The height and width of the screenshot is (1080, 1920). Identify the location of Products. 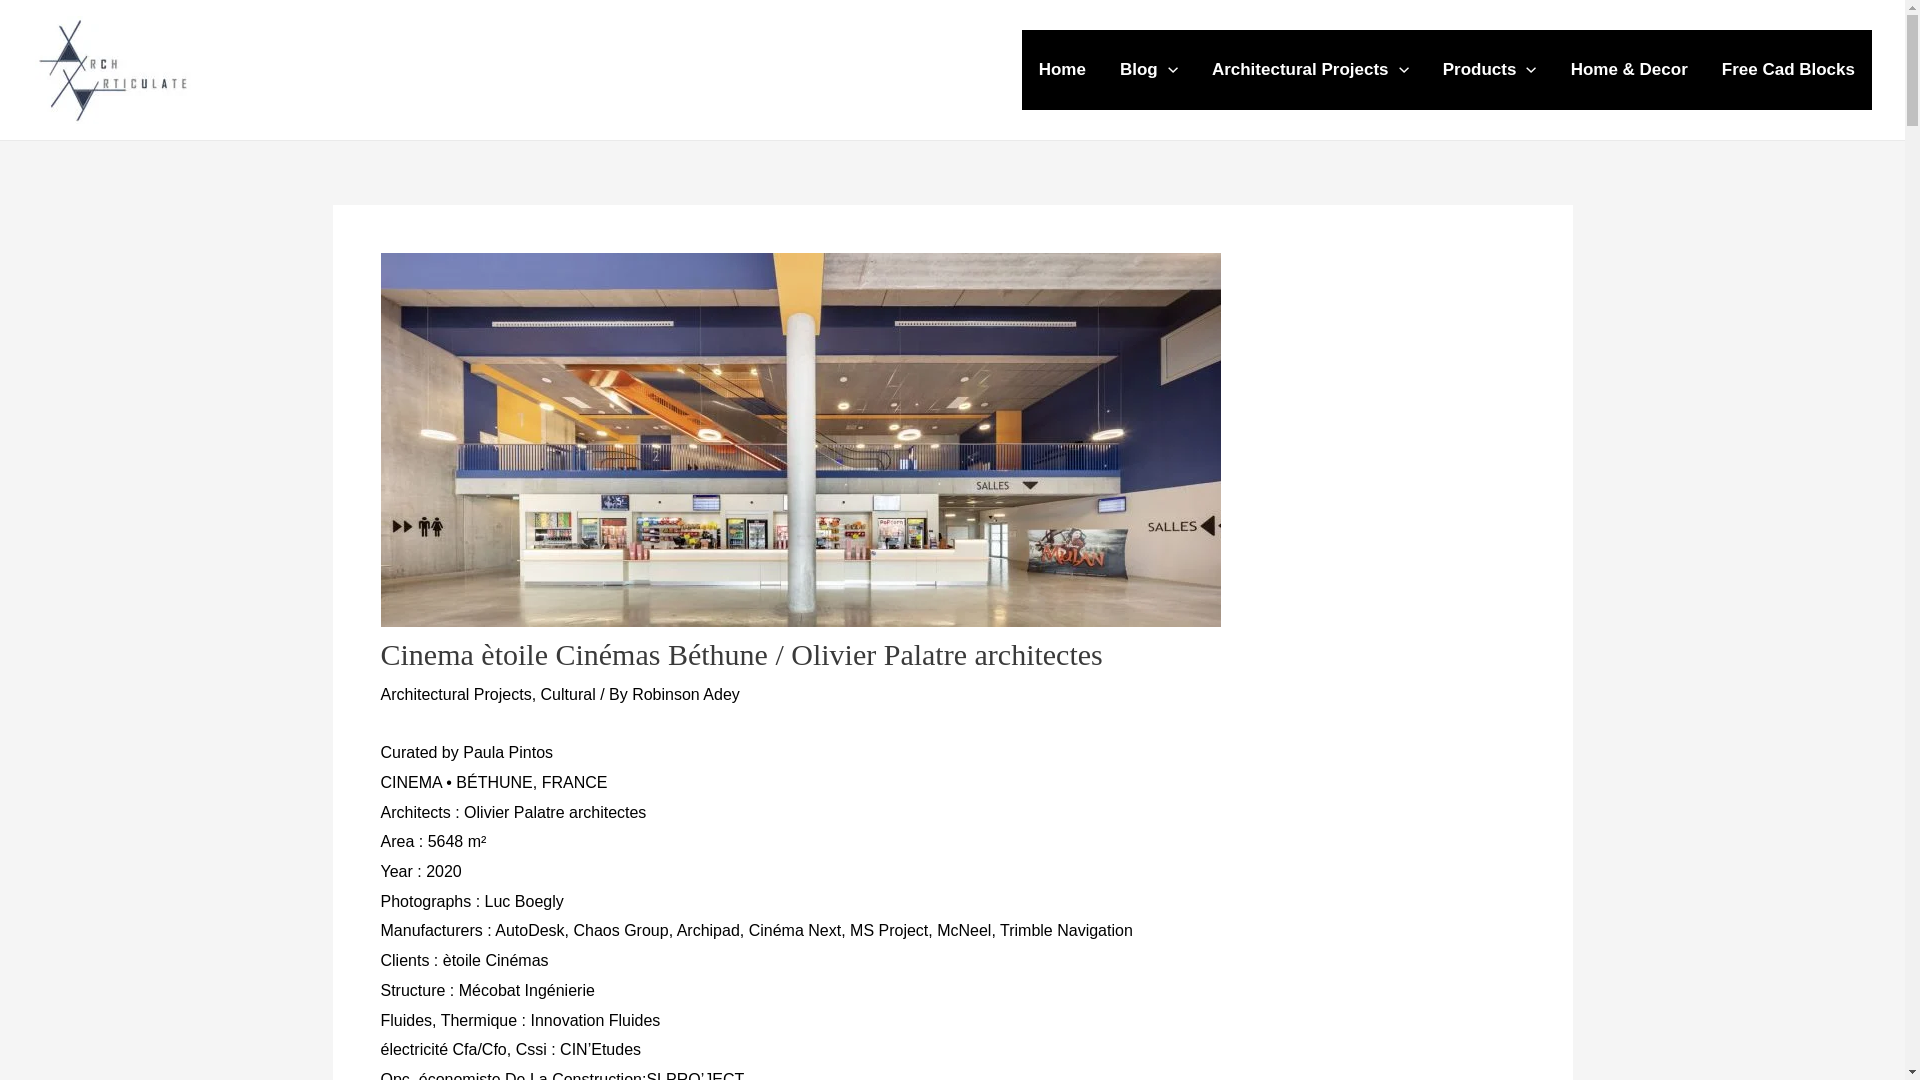
(1490, 70).